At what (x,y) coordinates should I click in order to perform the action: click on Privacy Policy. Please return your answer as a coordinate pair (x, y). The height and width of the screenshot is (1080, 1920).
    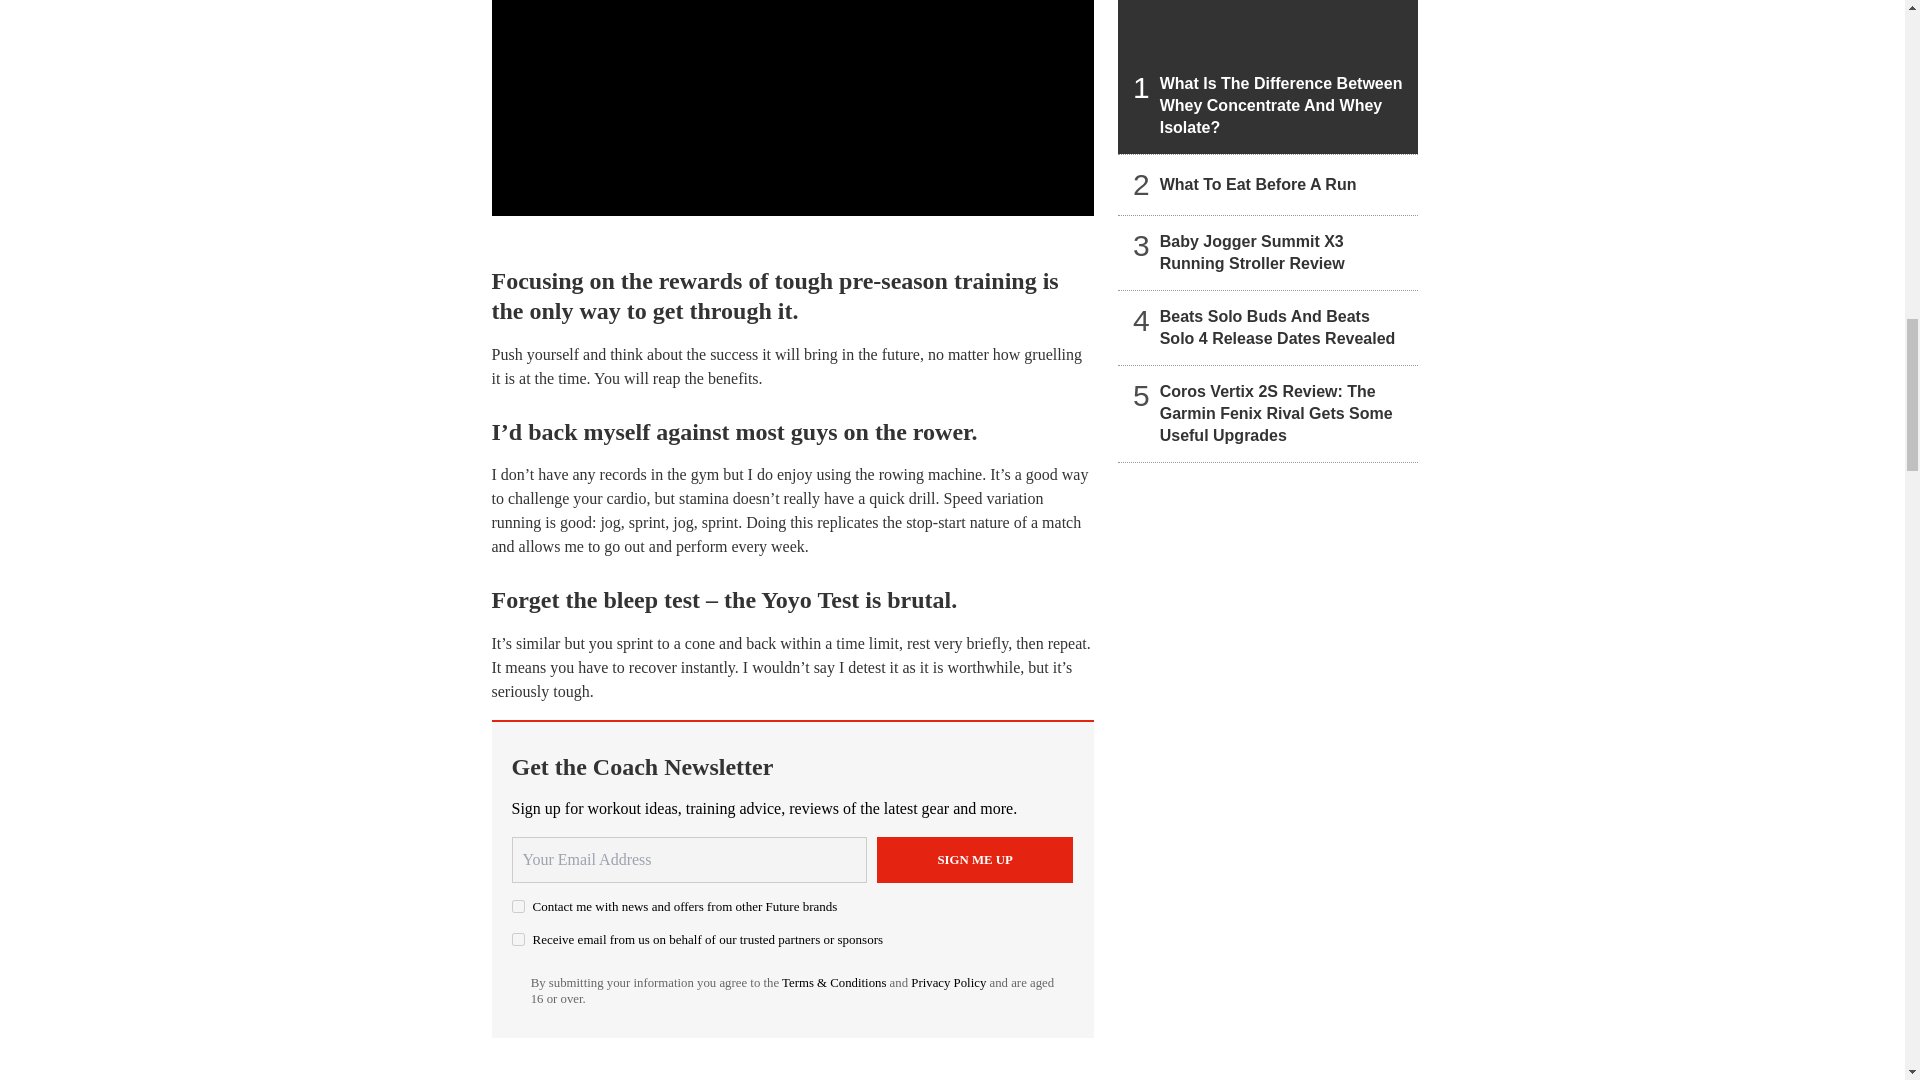
    Looking at the image, I should click on (948, 983).